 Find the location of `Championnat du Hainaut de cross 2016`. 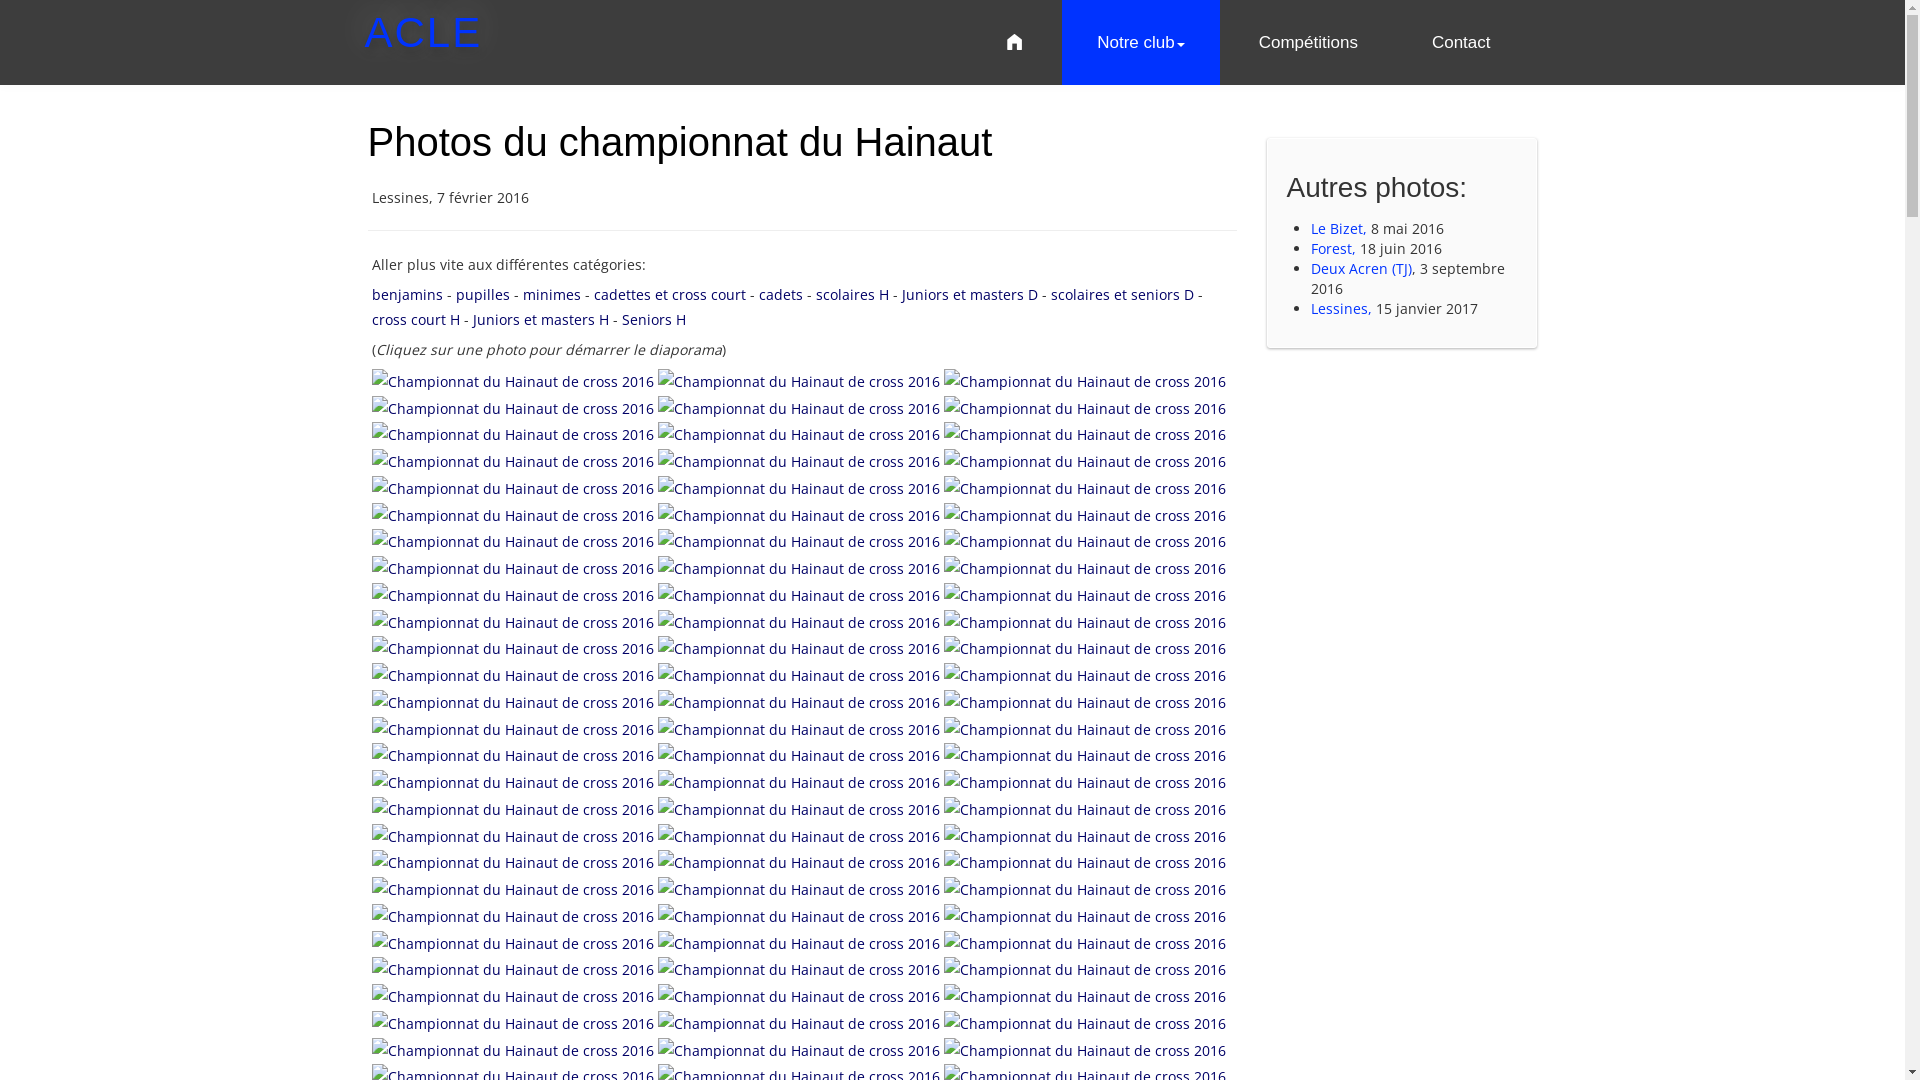

Championnat du Hainaut de cross 2016 is located at coordinates (1085, 540).